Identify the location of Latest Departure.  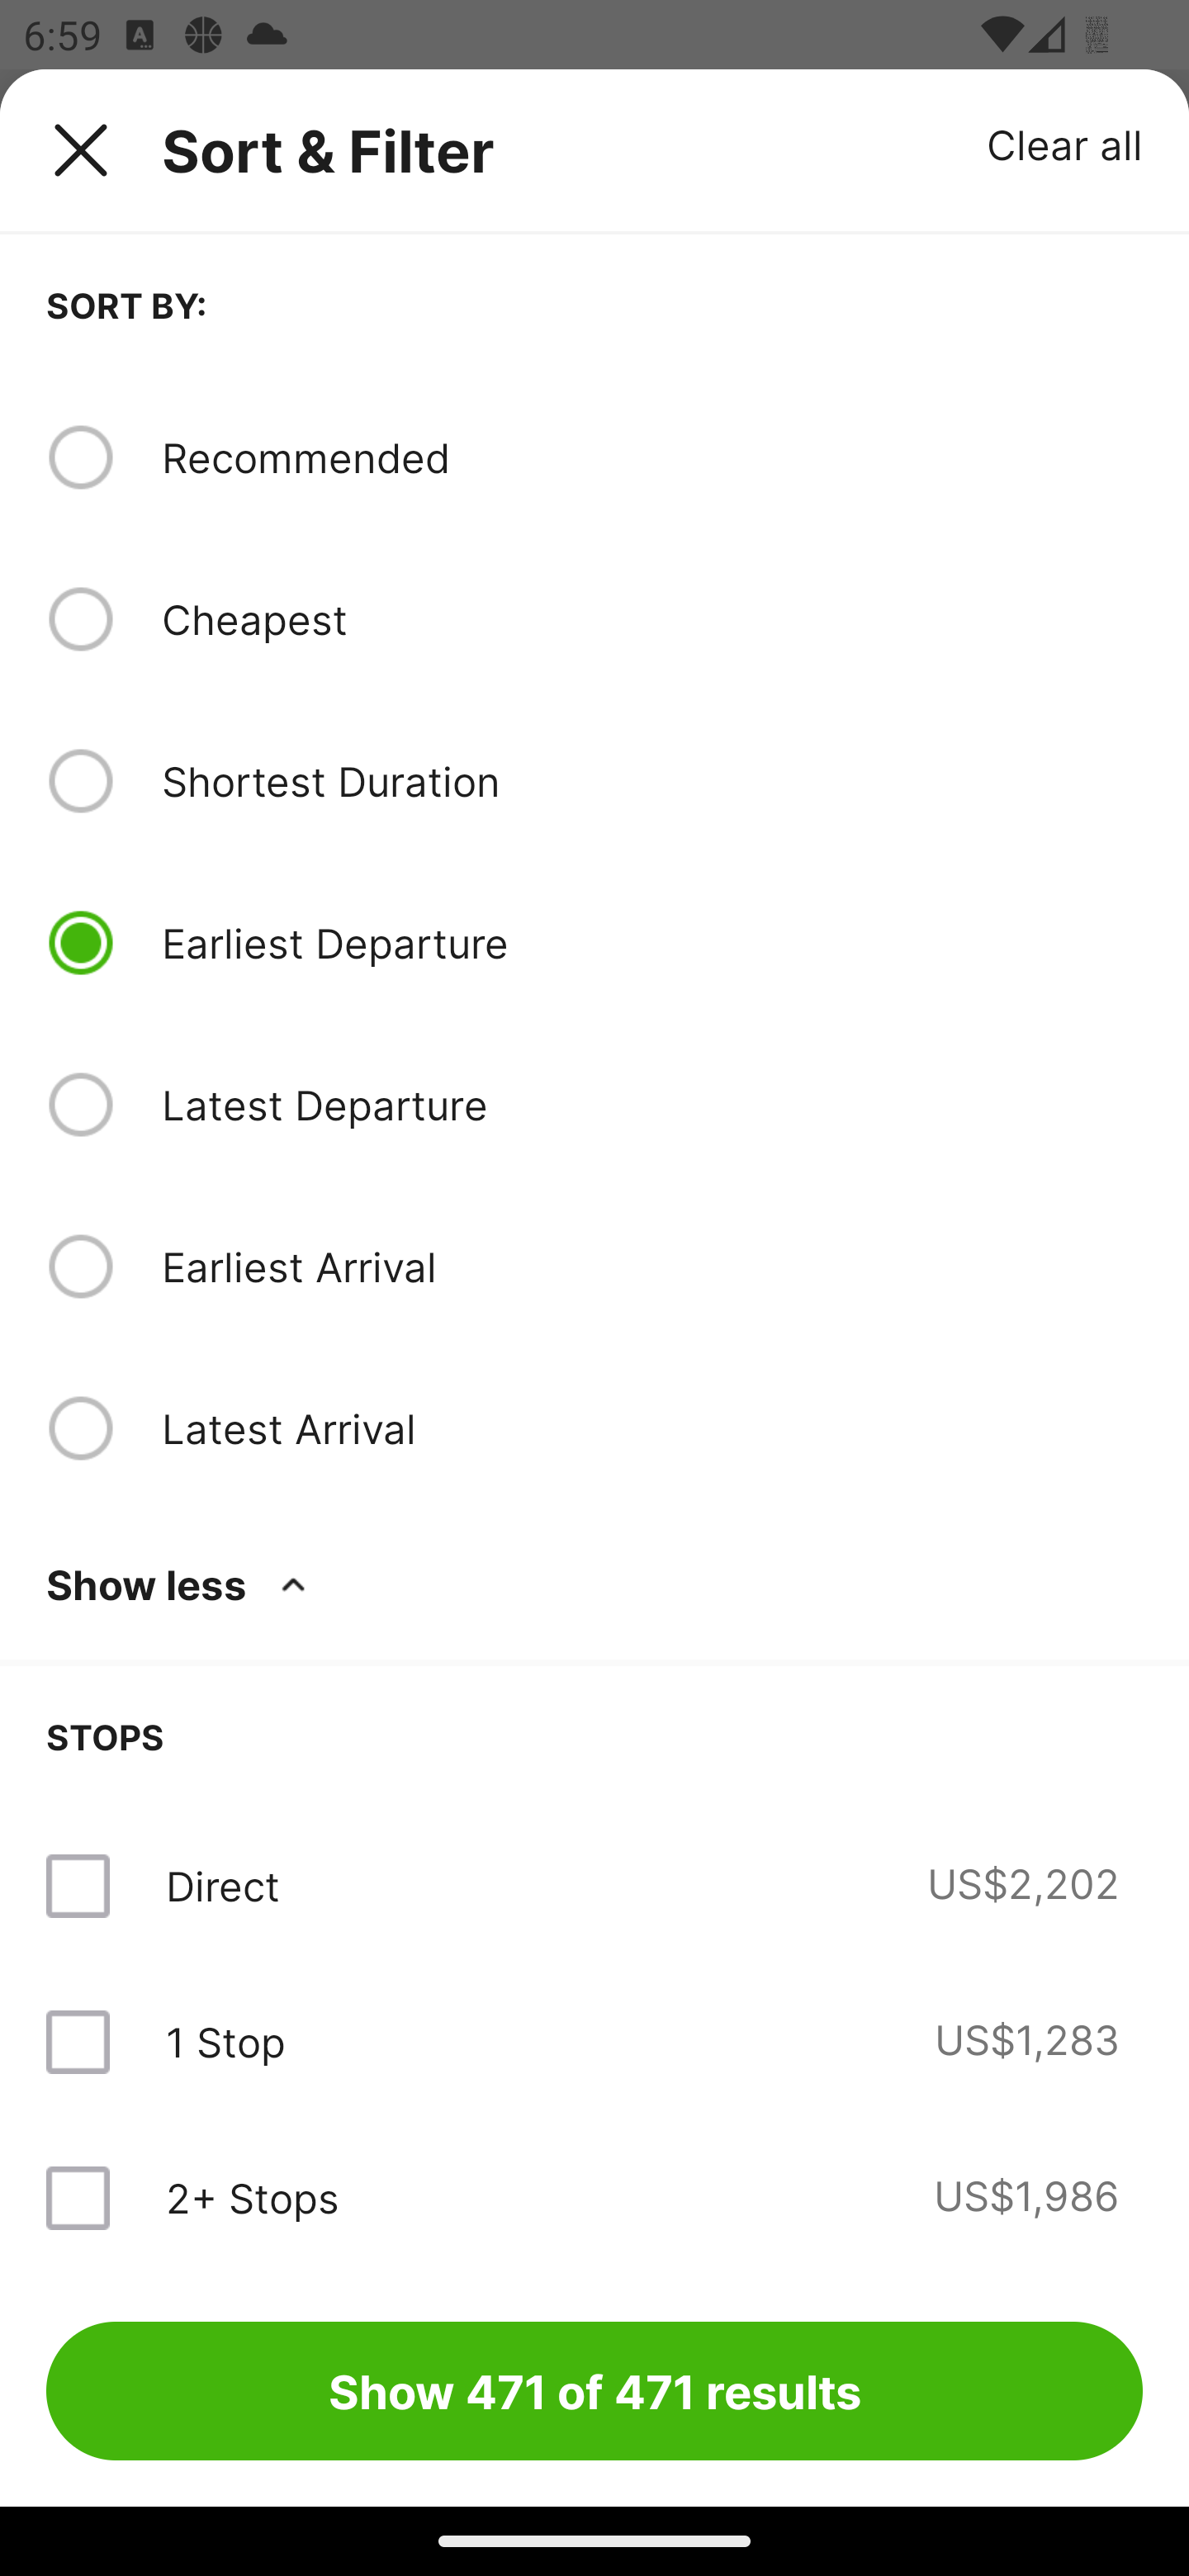
(651, 1105).